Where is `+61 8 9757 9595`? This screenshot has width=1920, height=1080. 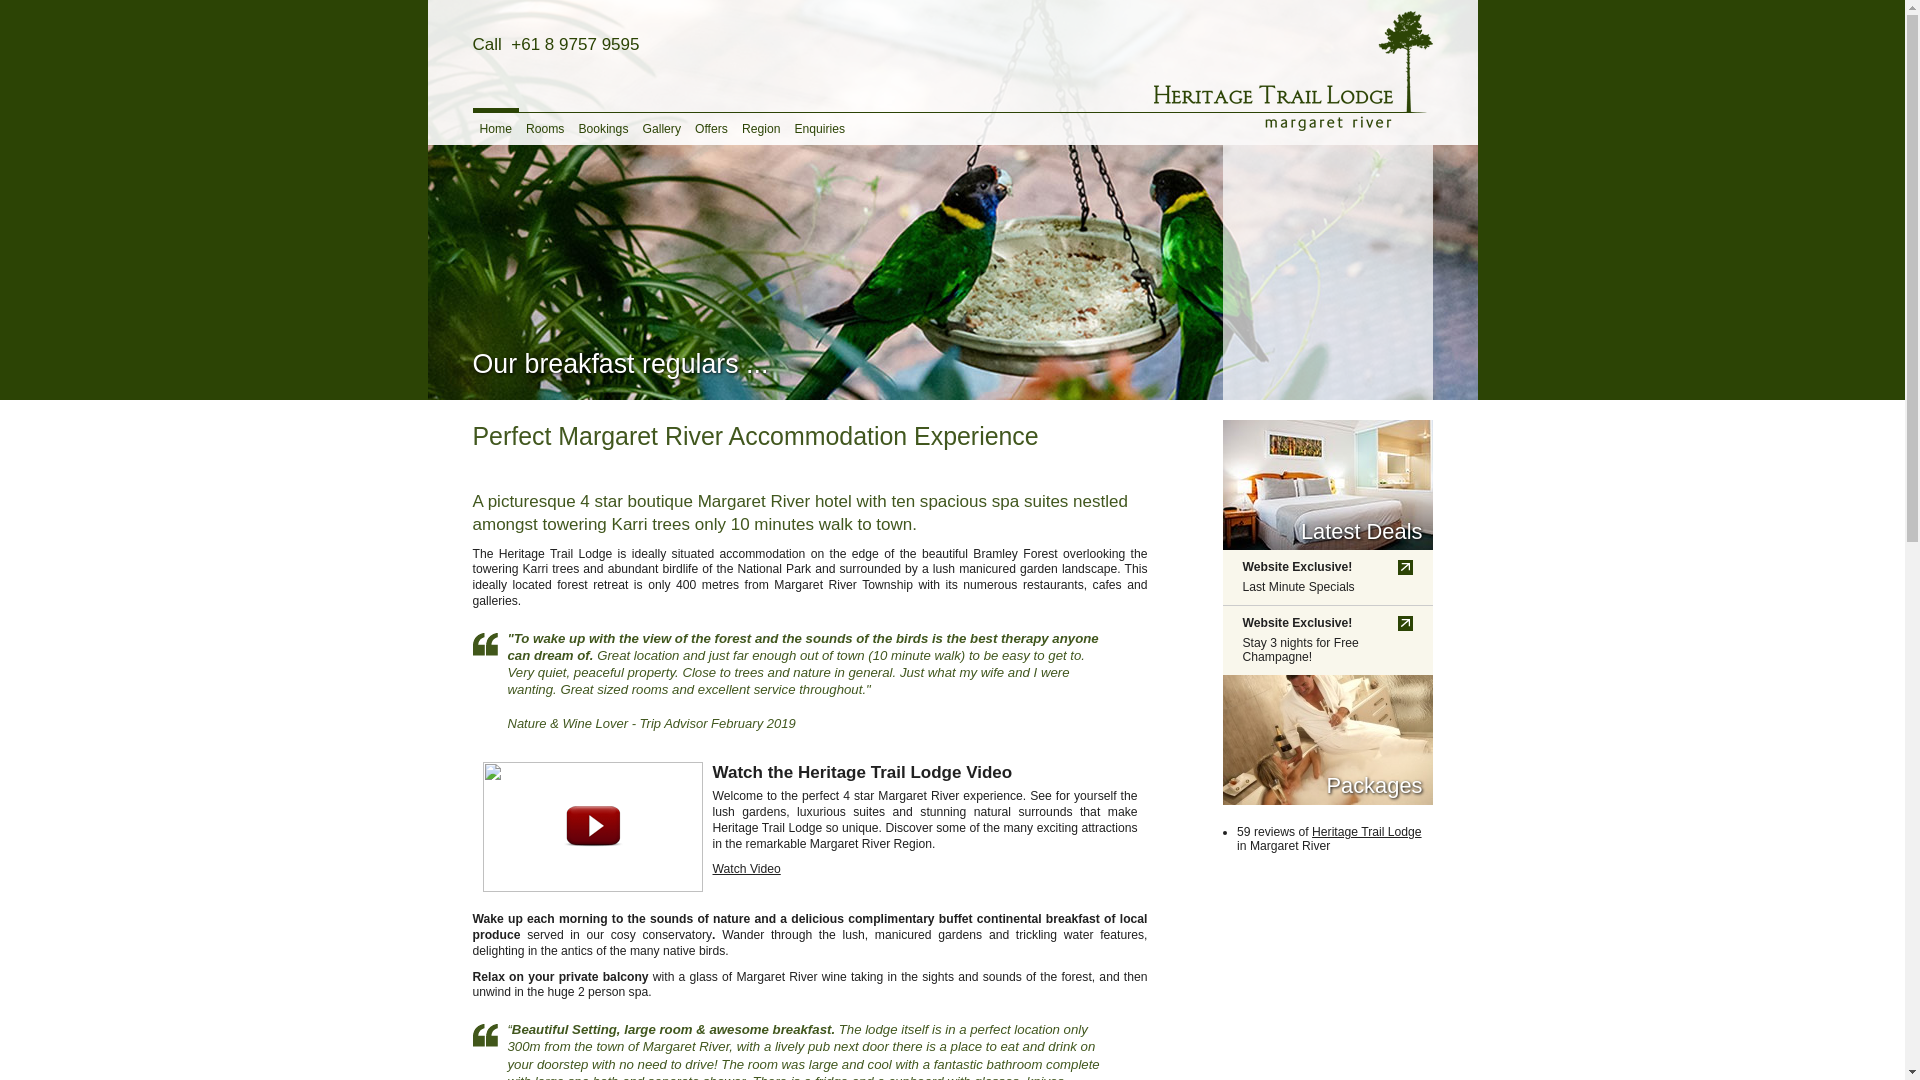 +61 8 9757 9595 is located at coordinates (575, 45).